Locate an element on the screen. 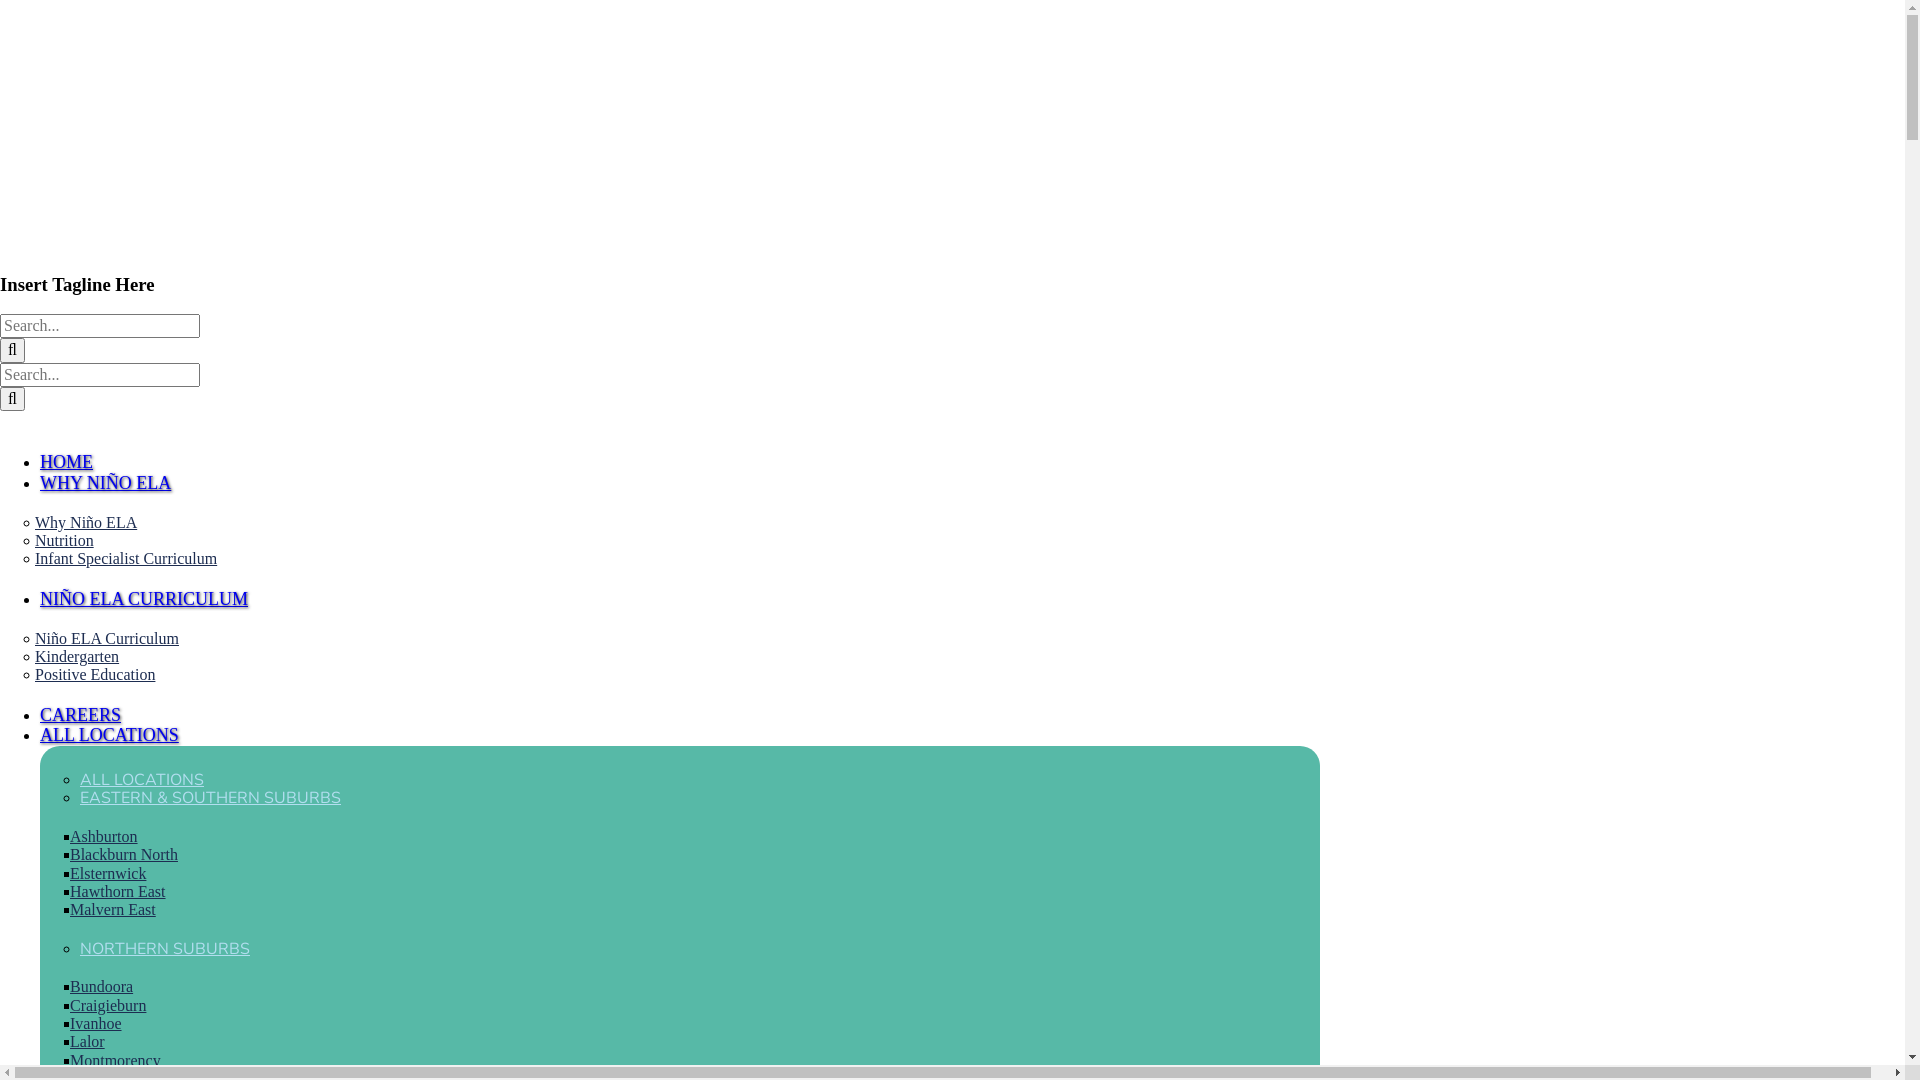 This screenshot has height=1080, width=1920. Montmorency is located at coordinates (120, 1060).